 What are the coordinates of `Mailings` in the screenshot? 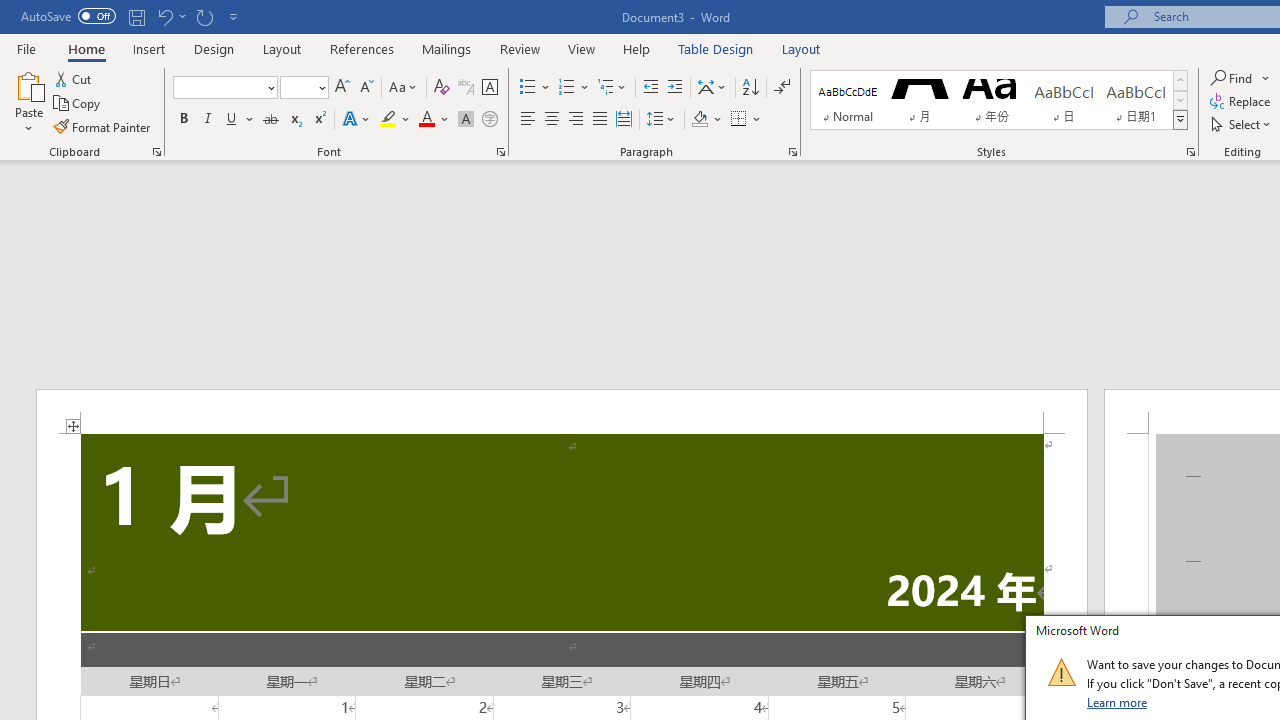 It's located at (447, 48).